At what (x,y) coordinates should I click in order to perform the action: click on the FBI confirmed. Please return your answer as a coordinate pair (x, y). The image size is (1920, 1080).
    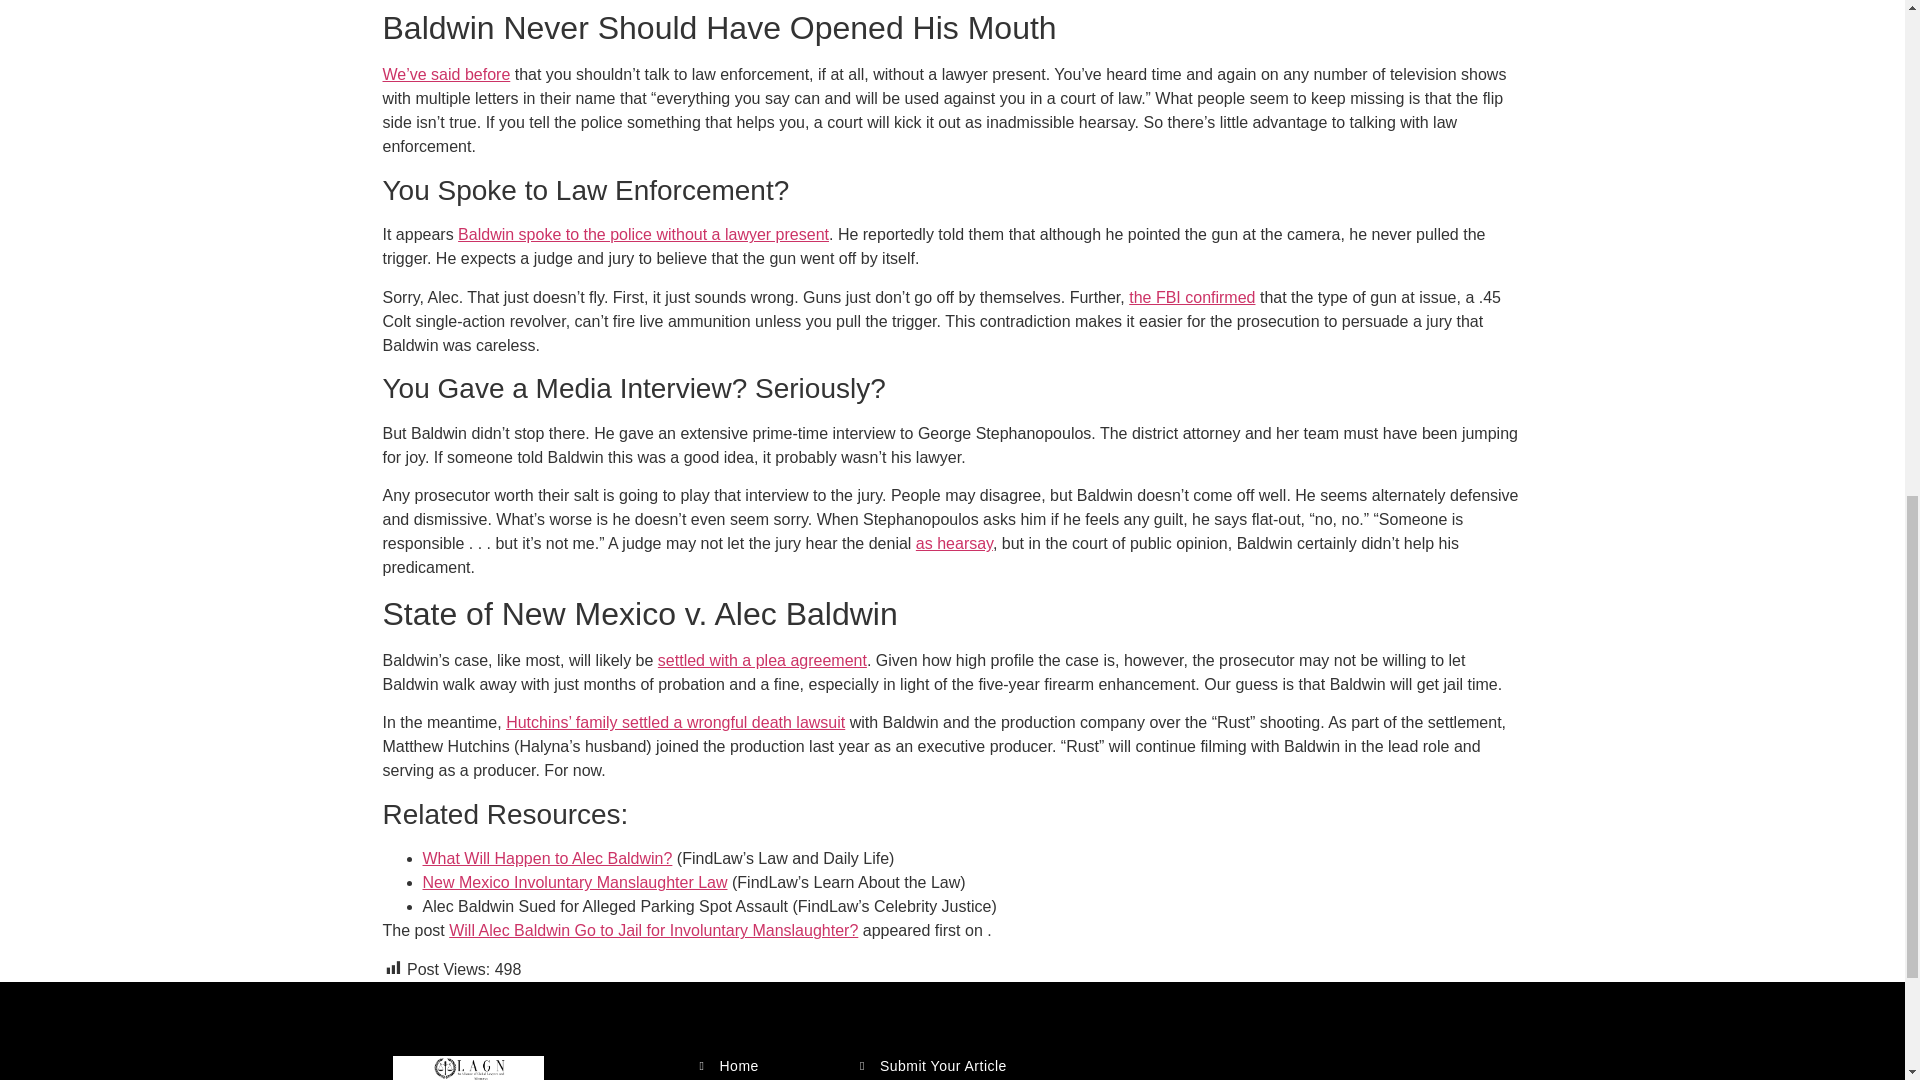
    Looking at the image, I should click on (1192, 297).